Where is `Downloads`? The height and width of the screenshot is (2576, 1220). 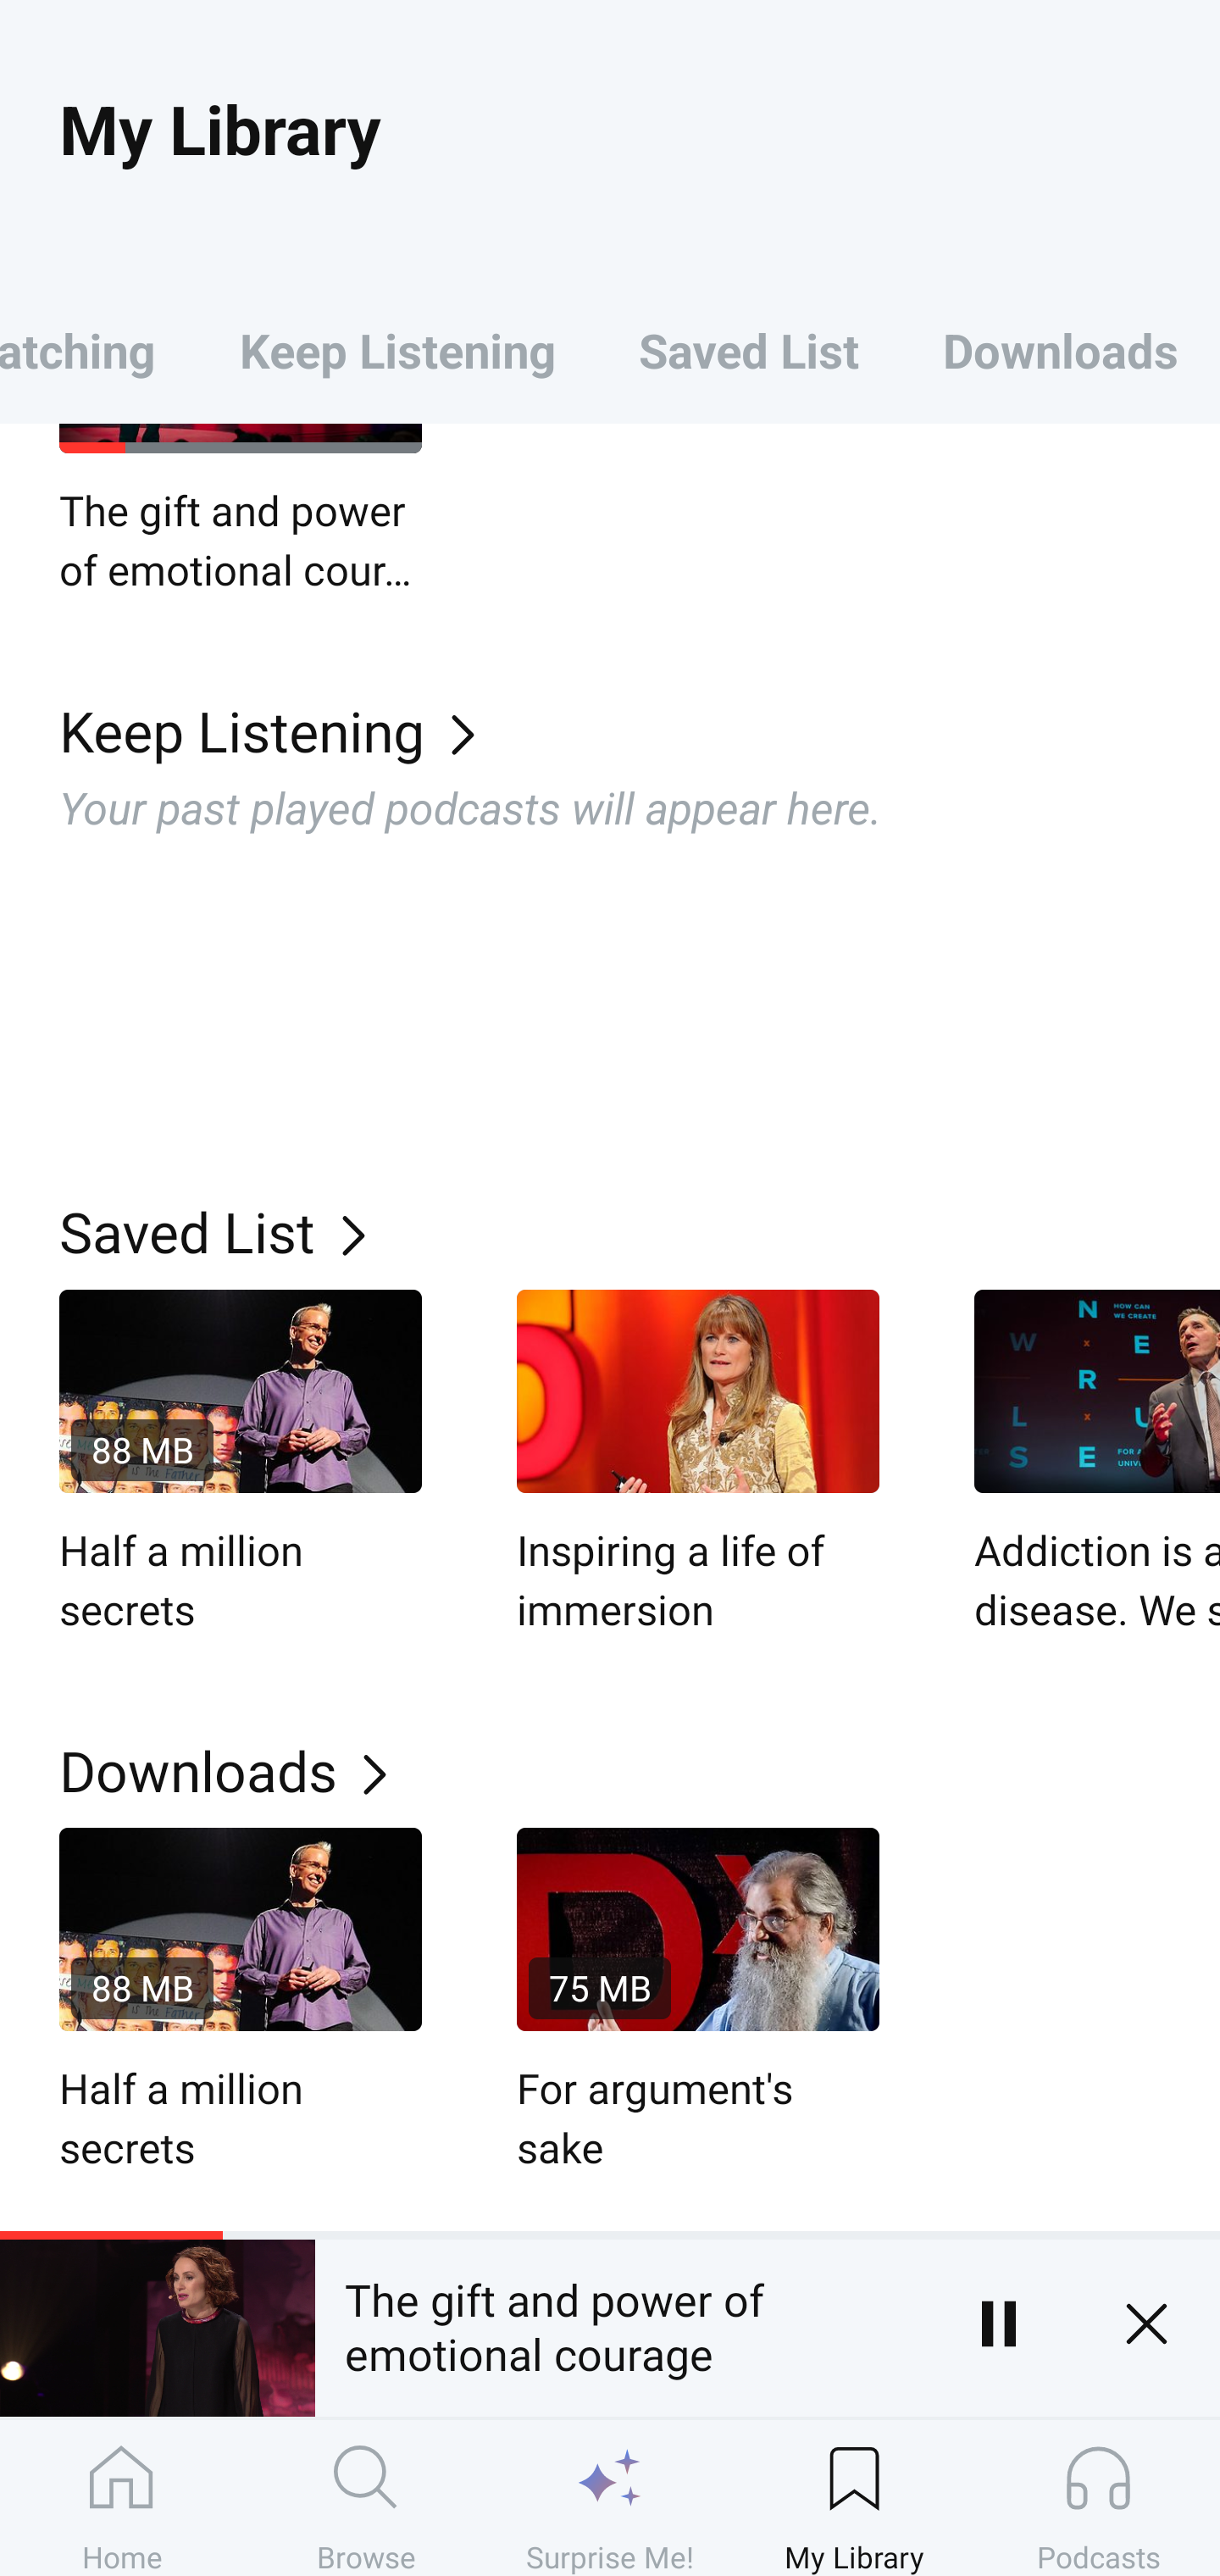 Downloads is located at coordinates (640, 1771).